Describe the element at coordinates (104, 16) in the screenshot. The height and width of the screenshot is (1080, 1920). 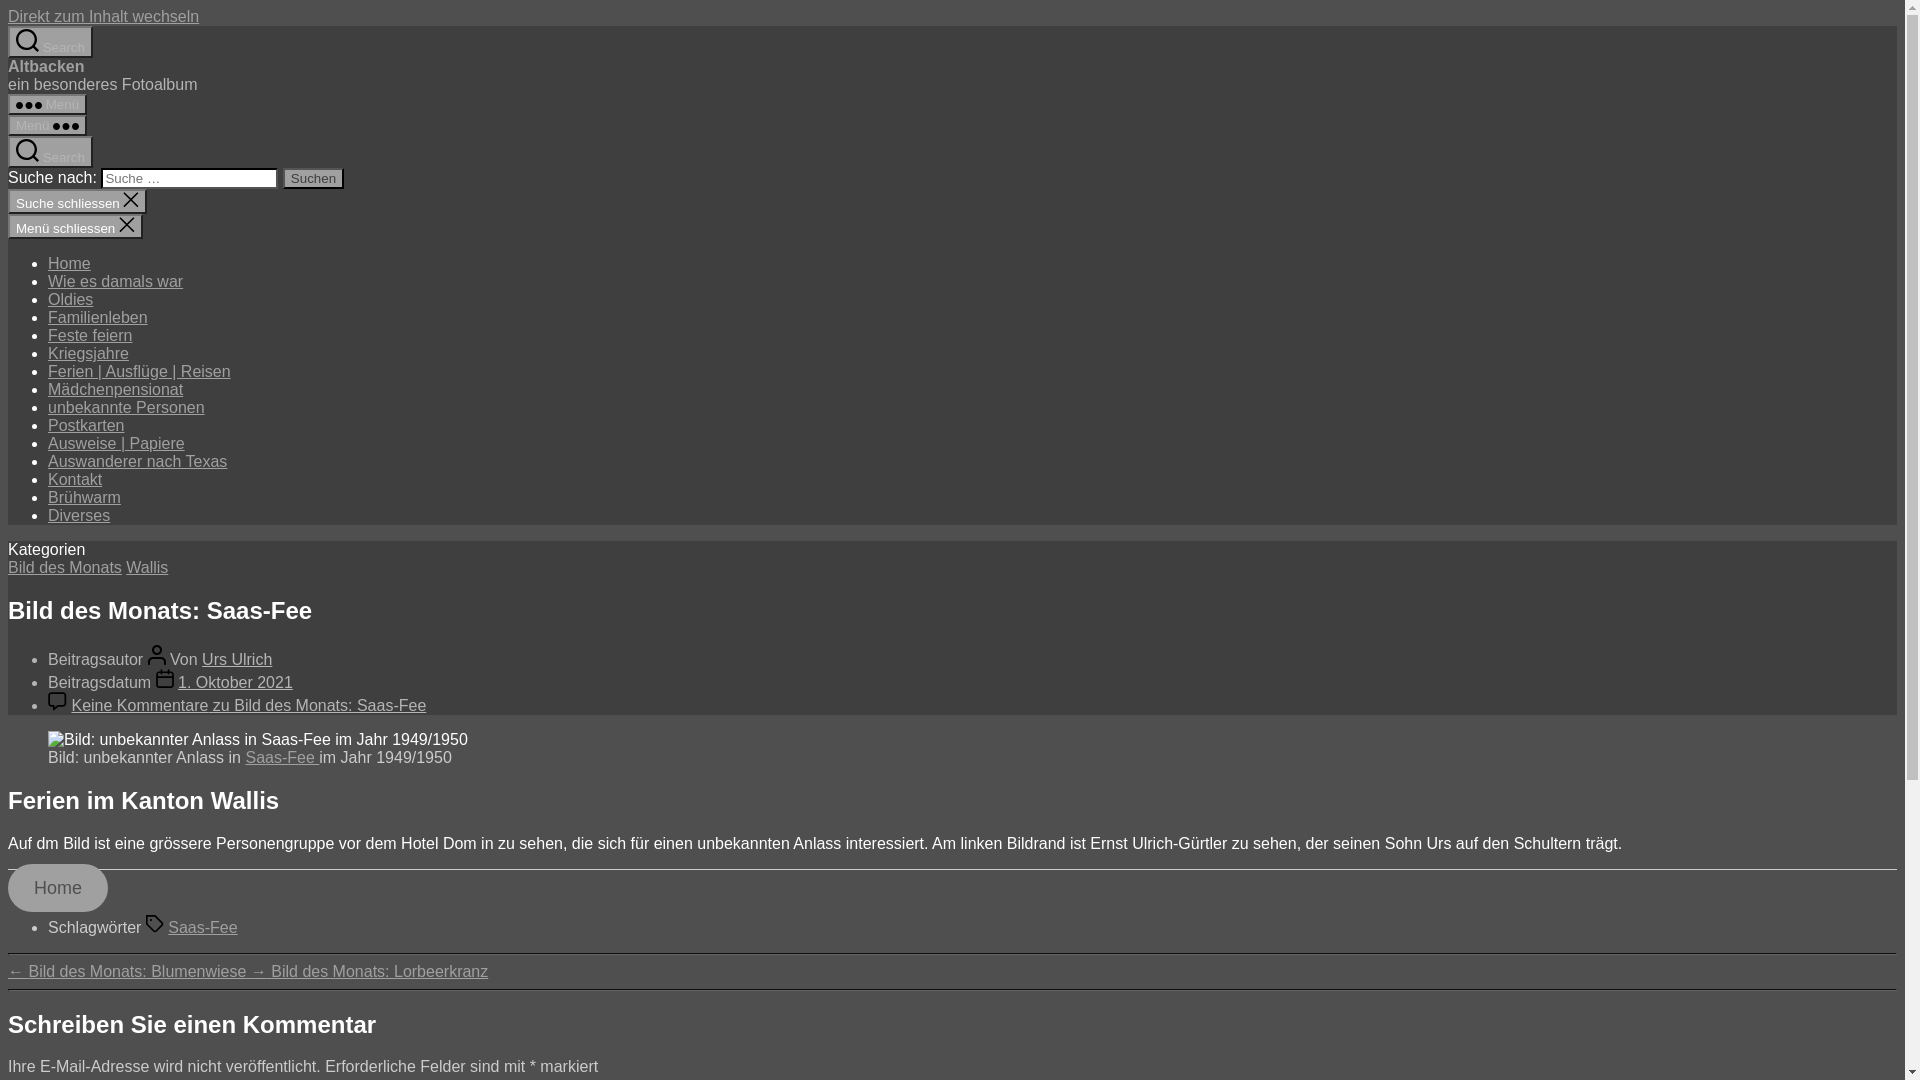
I see `Direkt zum Inhalt wechseln` at that location.